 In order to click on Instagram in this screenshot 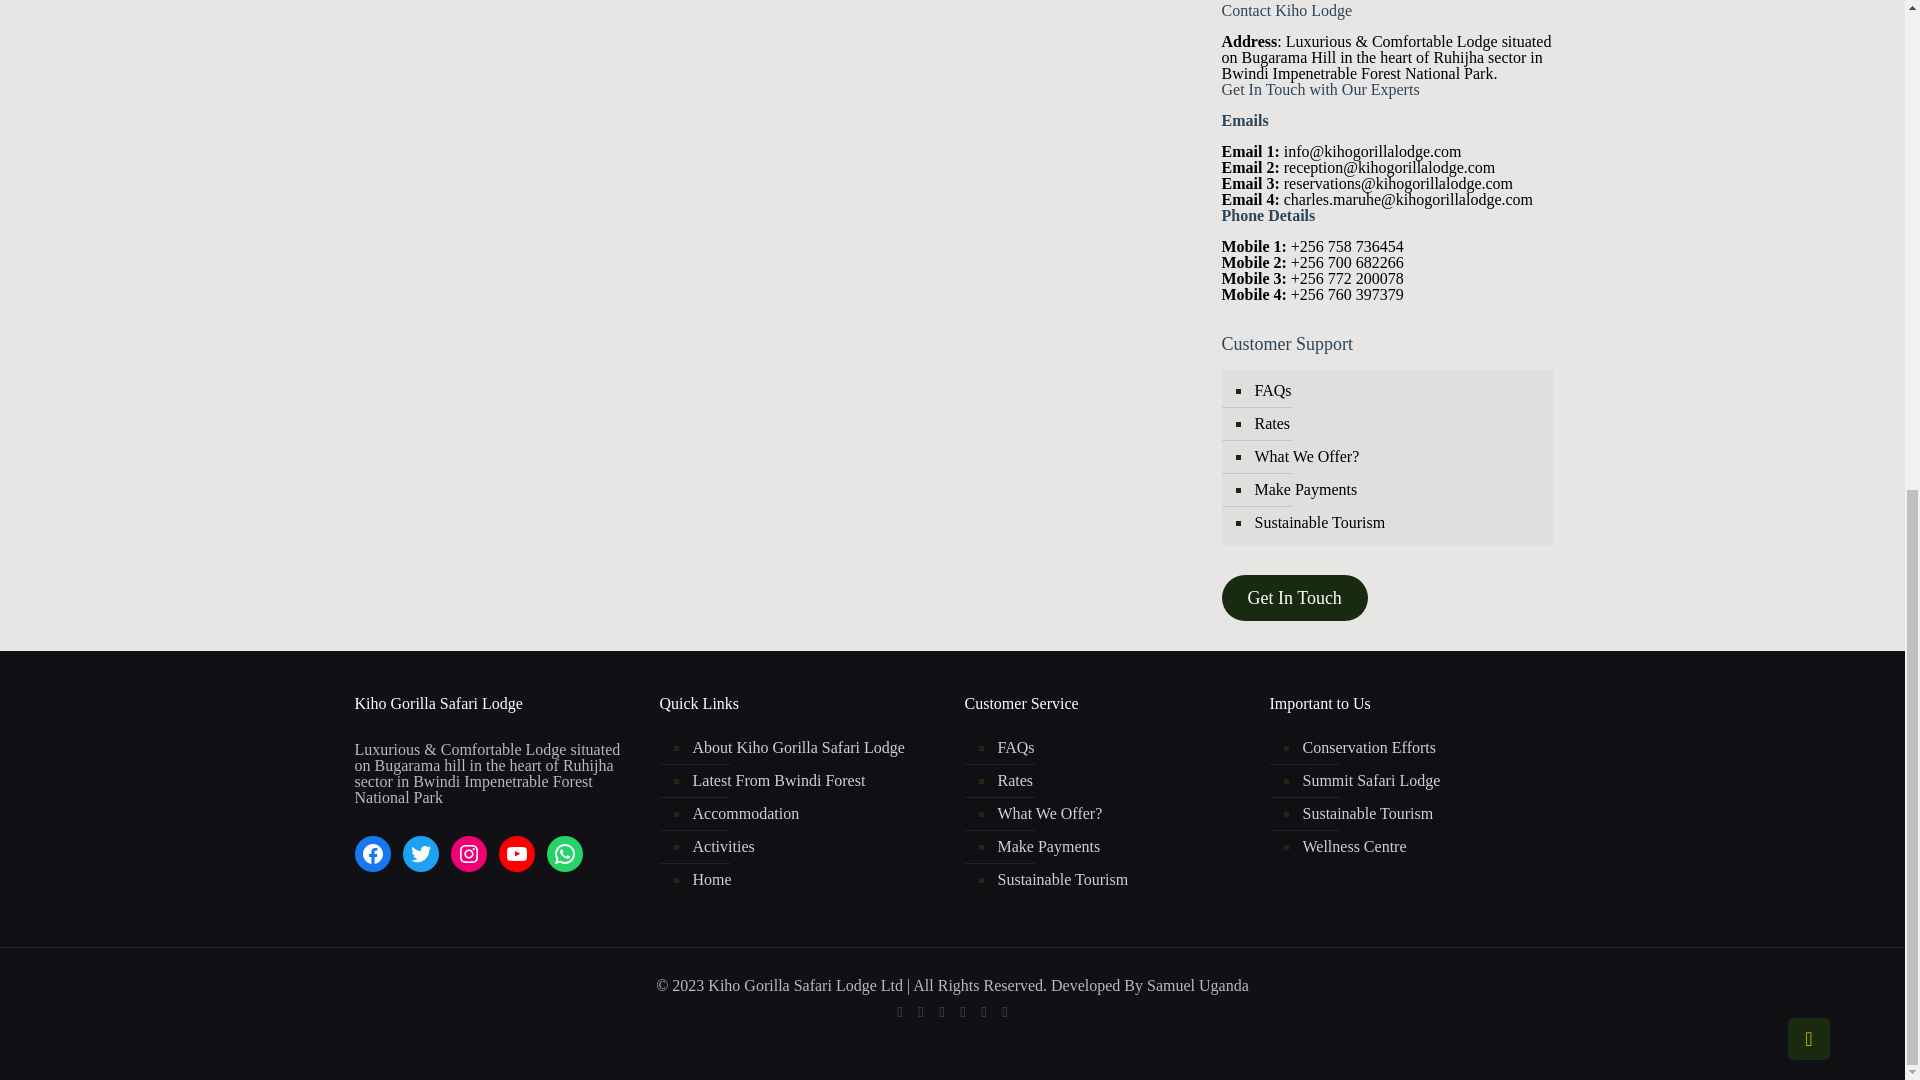, I will do `click(982, 1012)`.